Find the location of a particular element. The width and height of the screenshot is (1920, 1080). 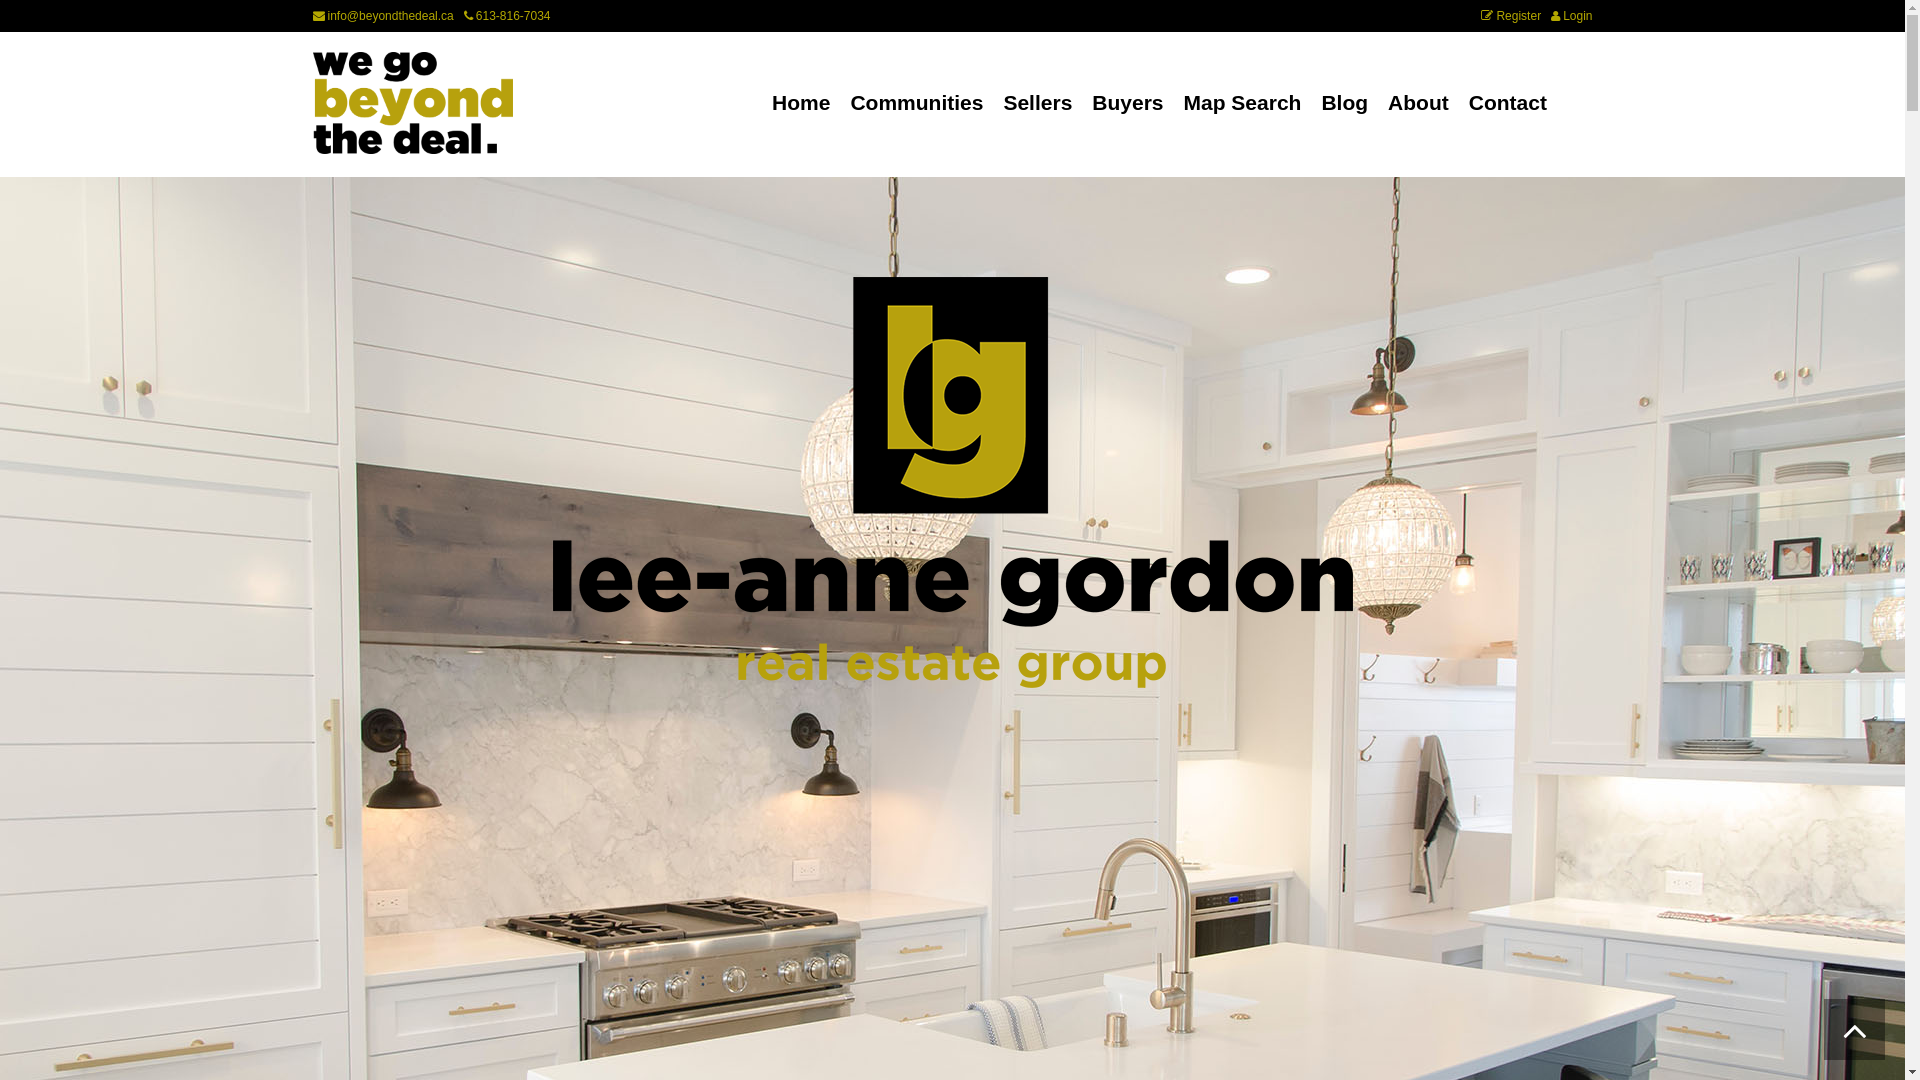

Contact is located at coordinates (1508, 104).